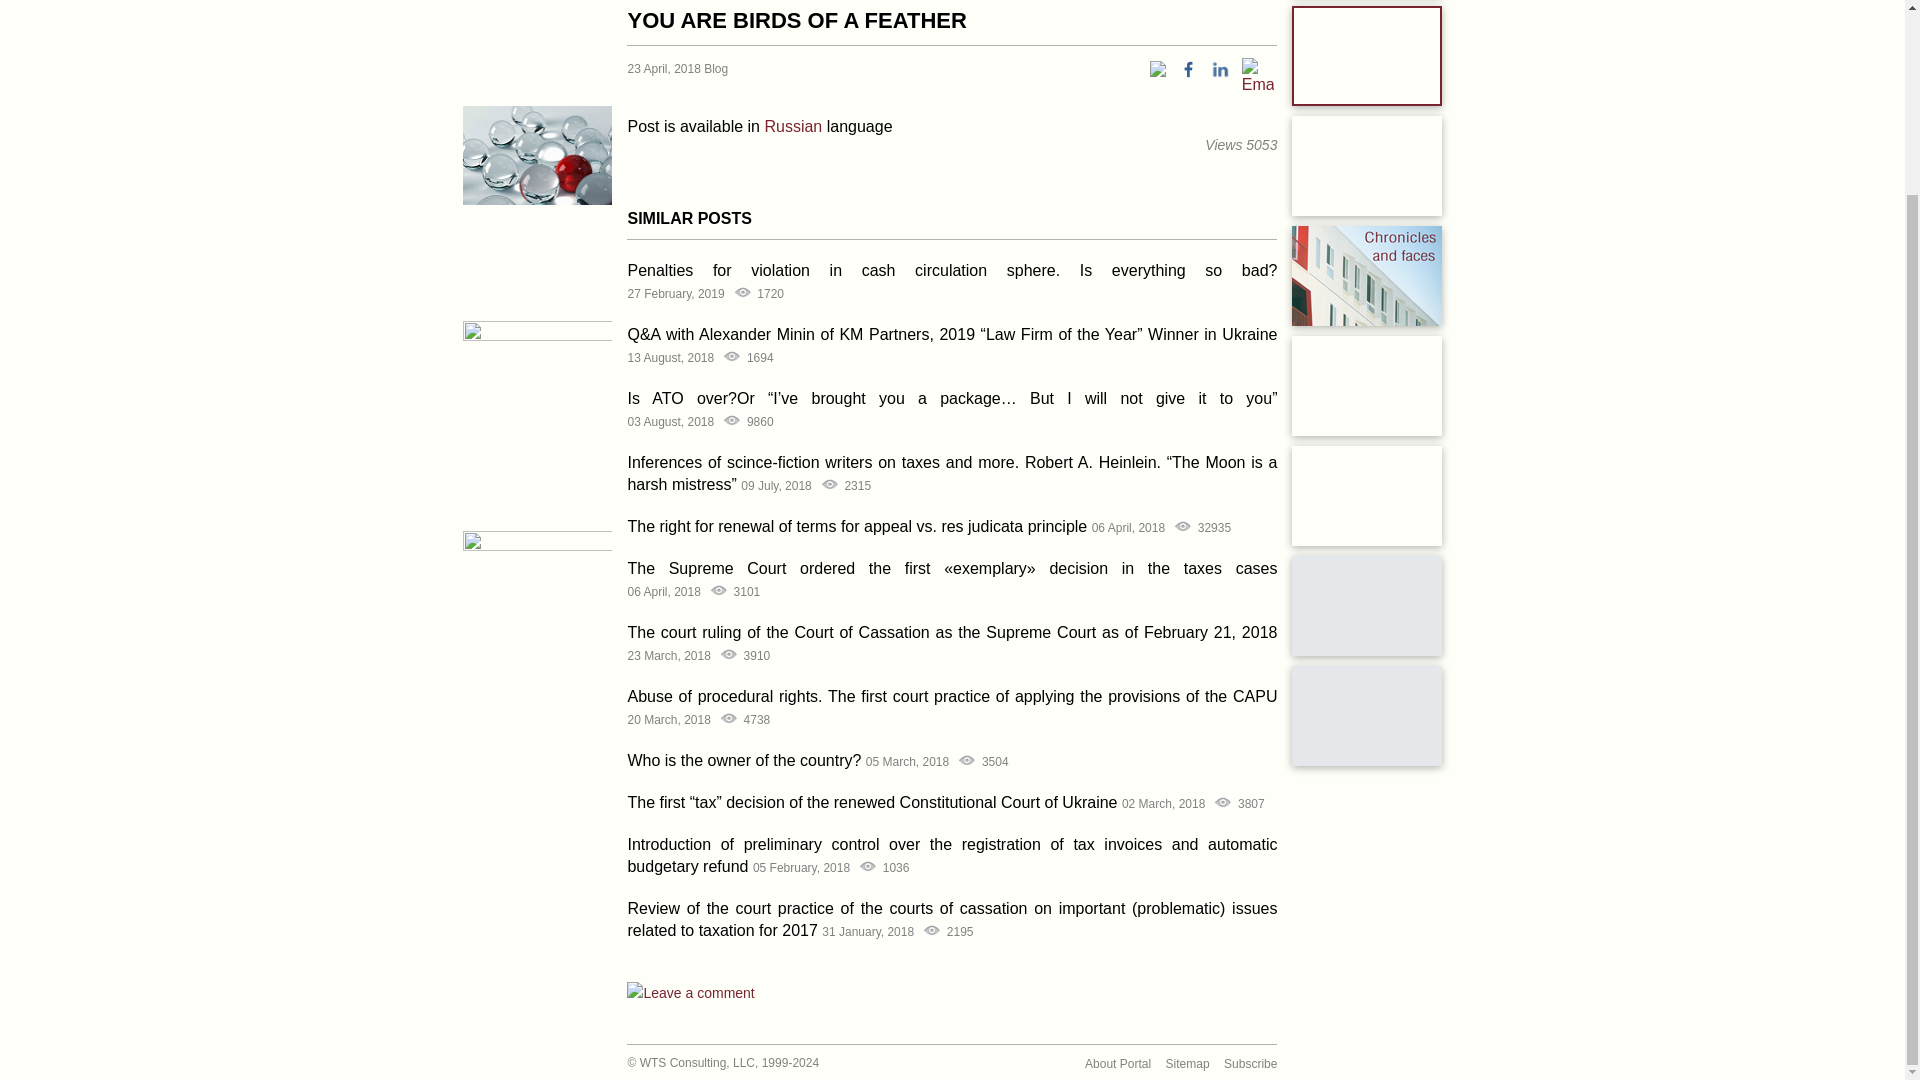 The height and width of the screenshot is (1080, 1920). What do you see at coordinates (1188, 69) in the screenshot?
I see `Facebook` at bounding box center [1188, 69].